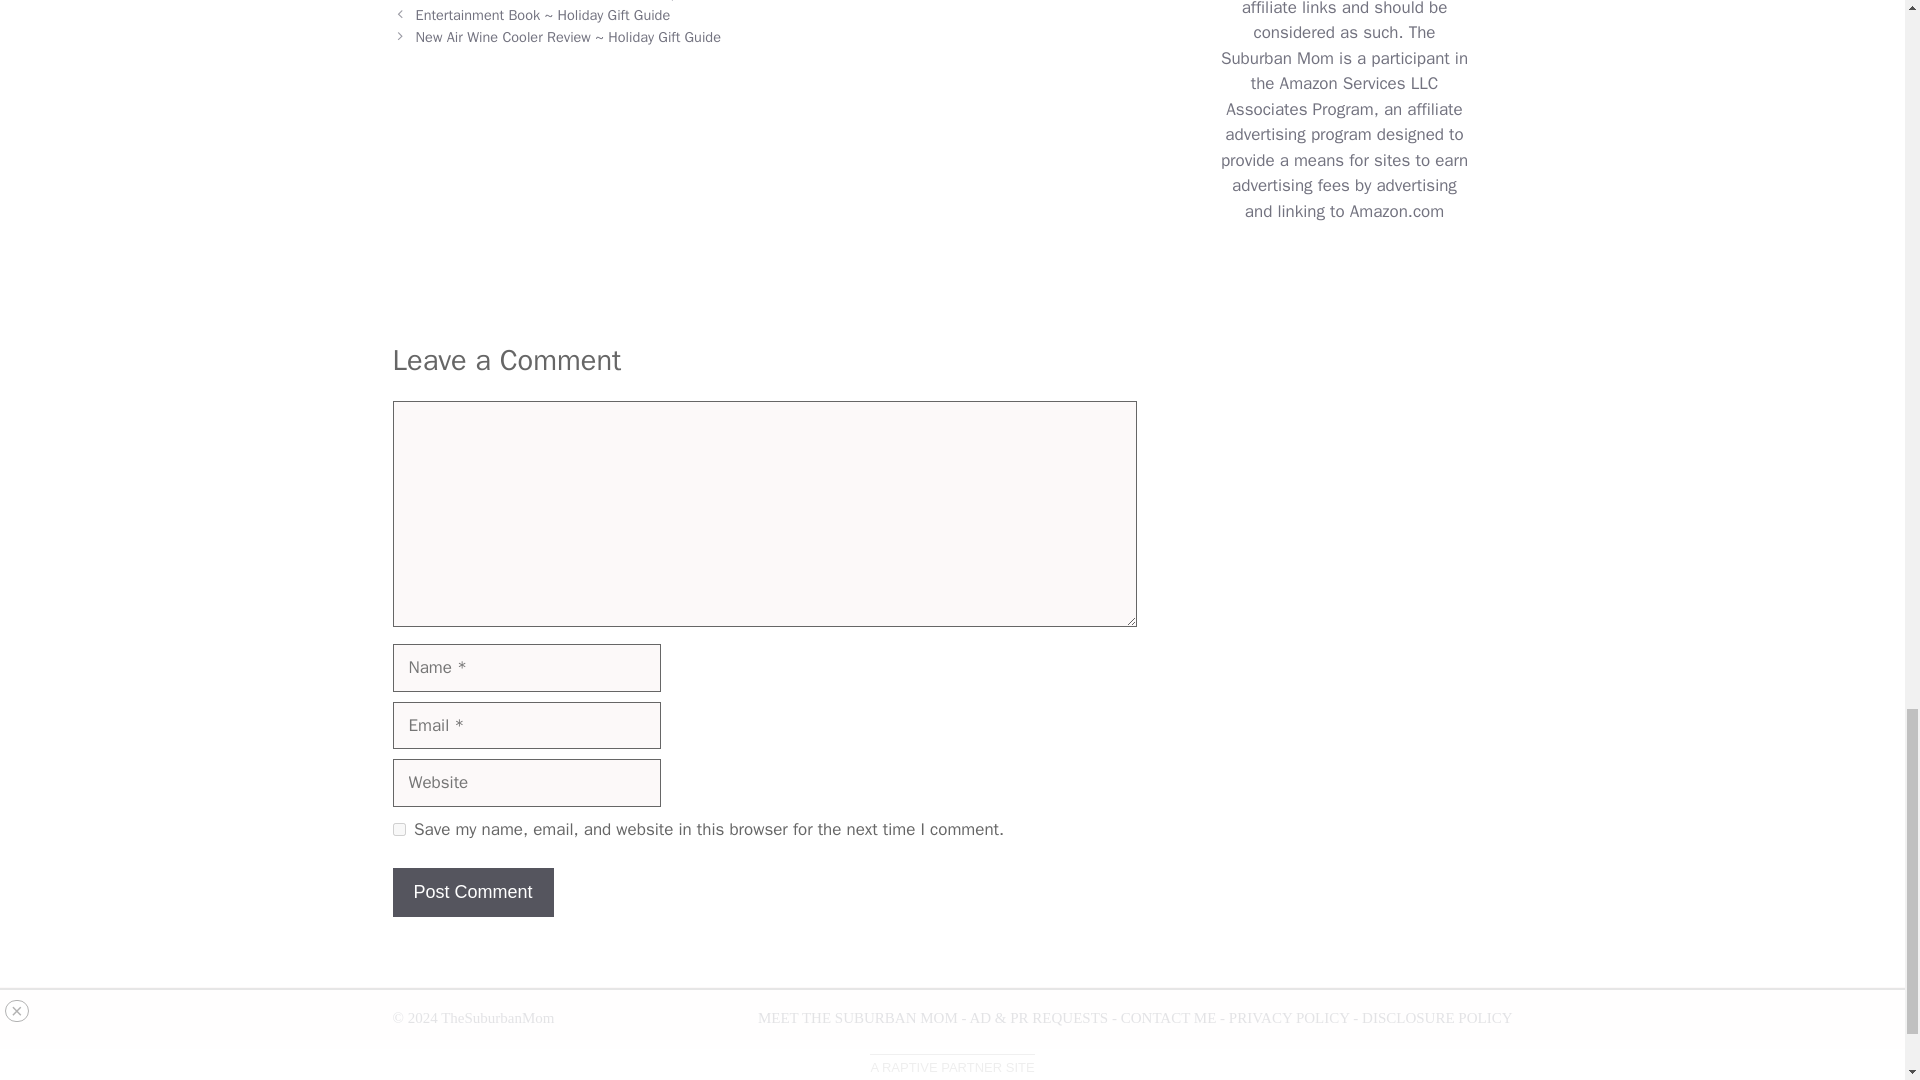 The image size is (1920, 1080). Describe the element at coordinates (472, 892) in the screenshot. I see `Post Comment` at that location.